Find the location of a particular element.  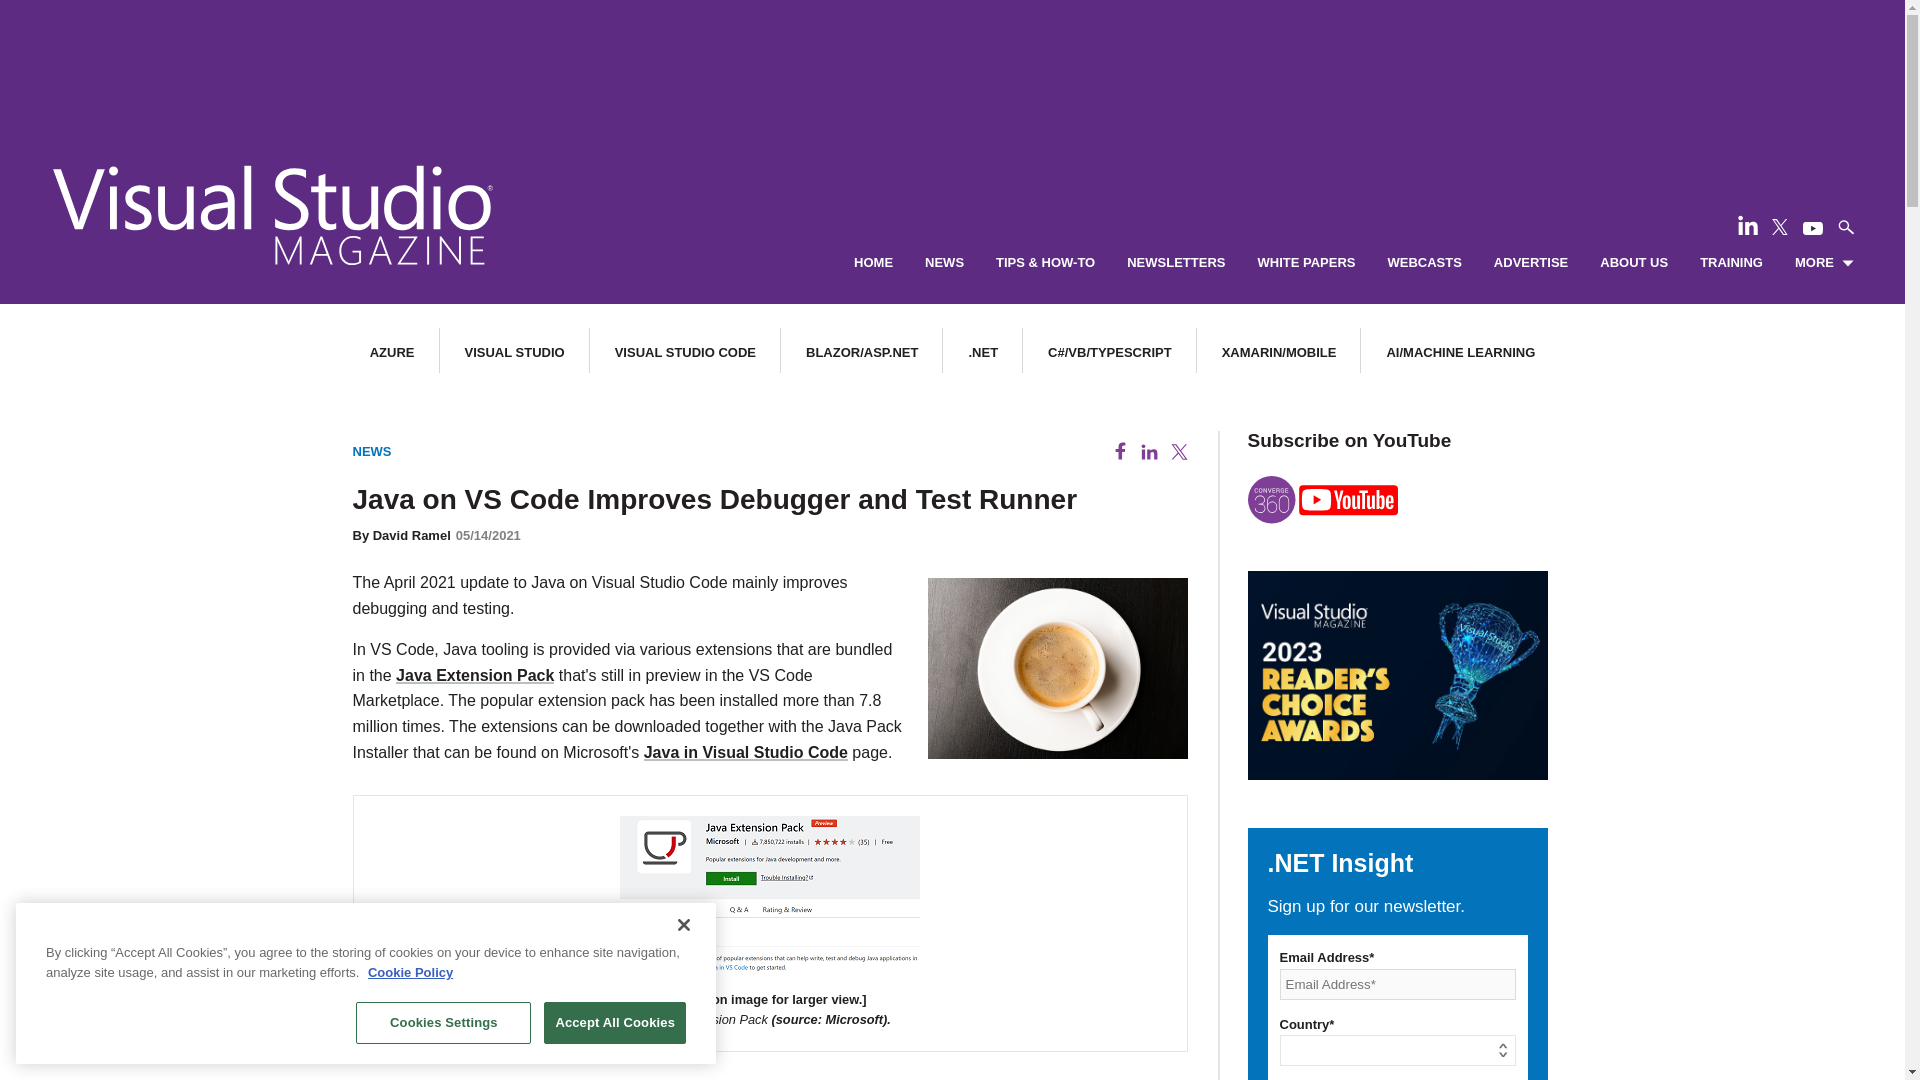

VISUAL STUDIO is located at coordinates (514, 352).